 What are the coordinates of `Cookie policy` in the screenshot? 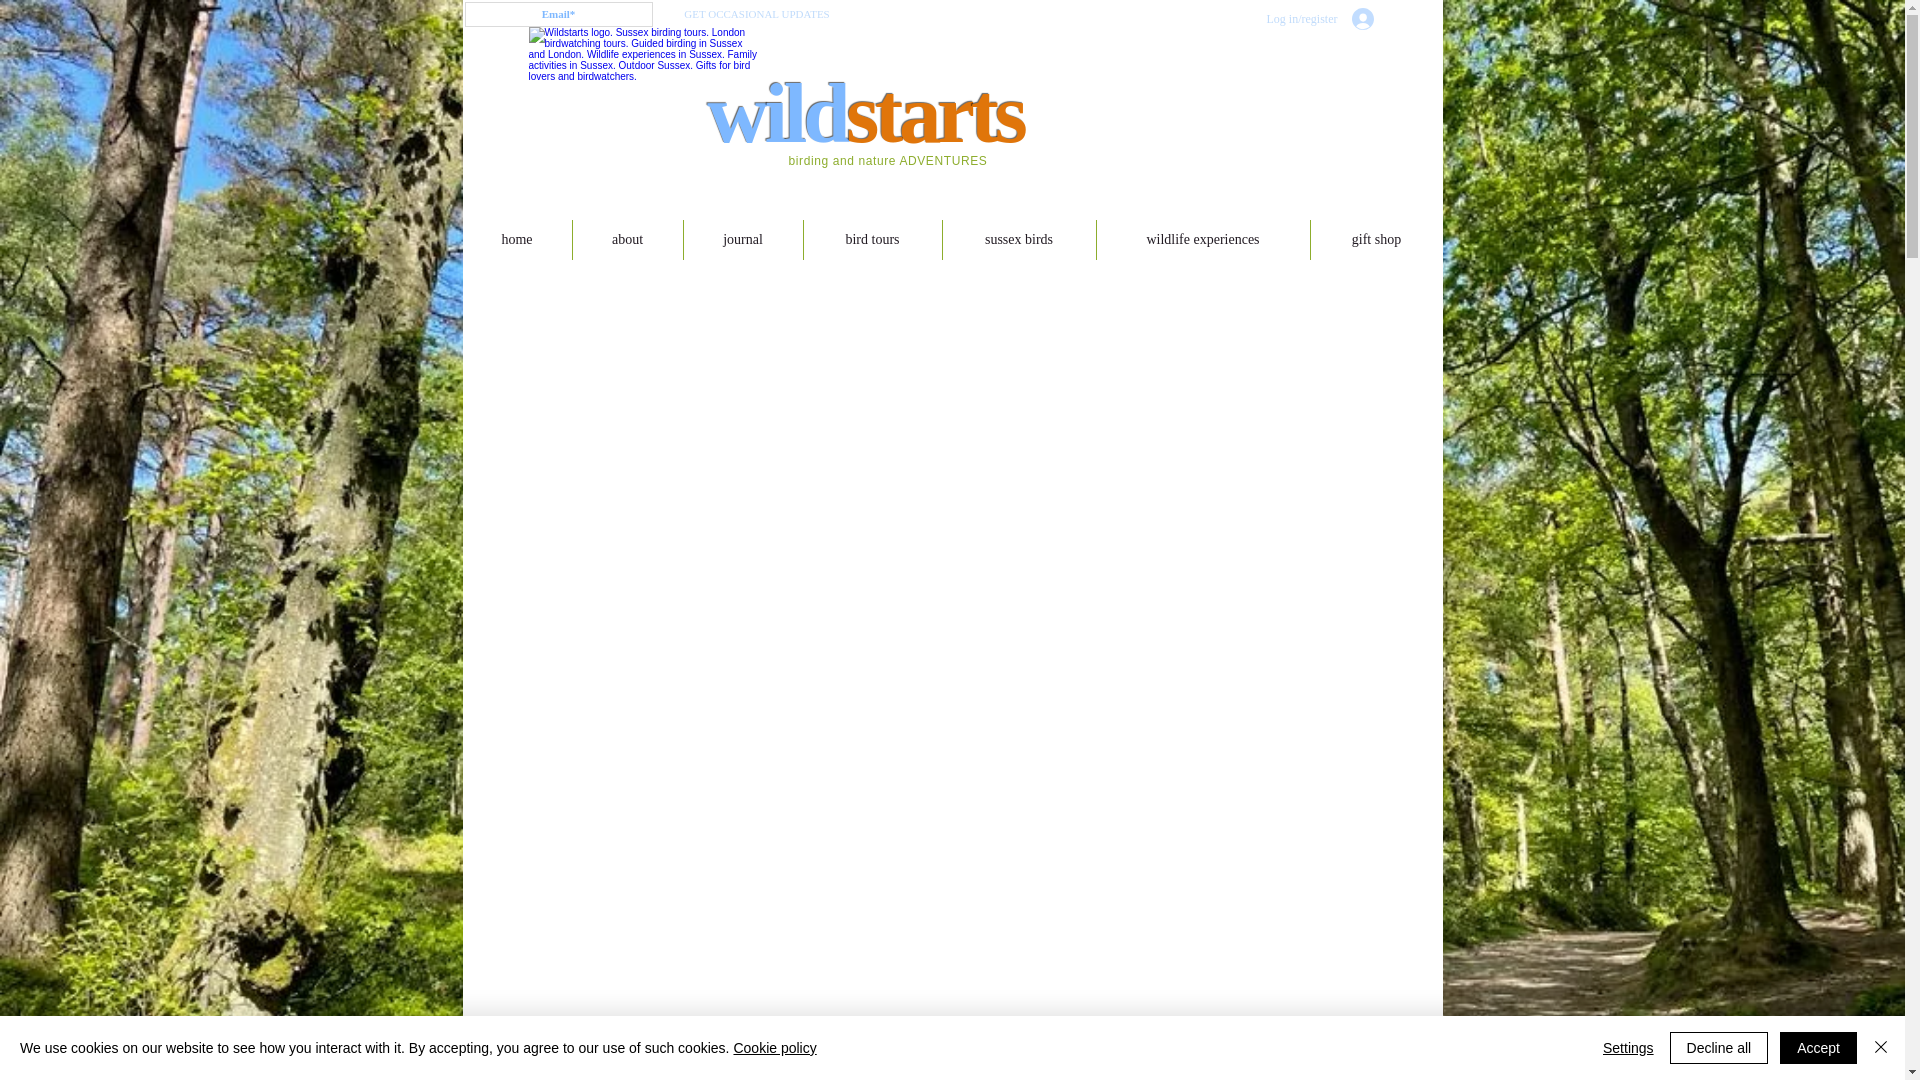 It's located at (774, 1048).